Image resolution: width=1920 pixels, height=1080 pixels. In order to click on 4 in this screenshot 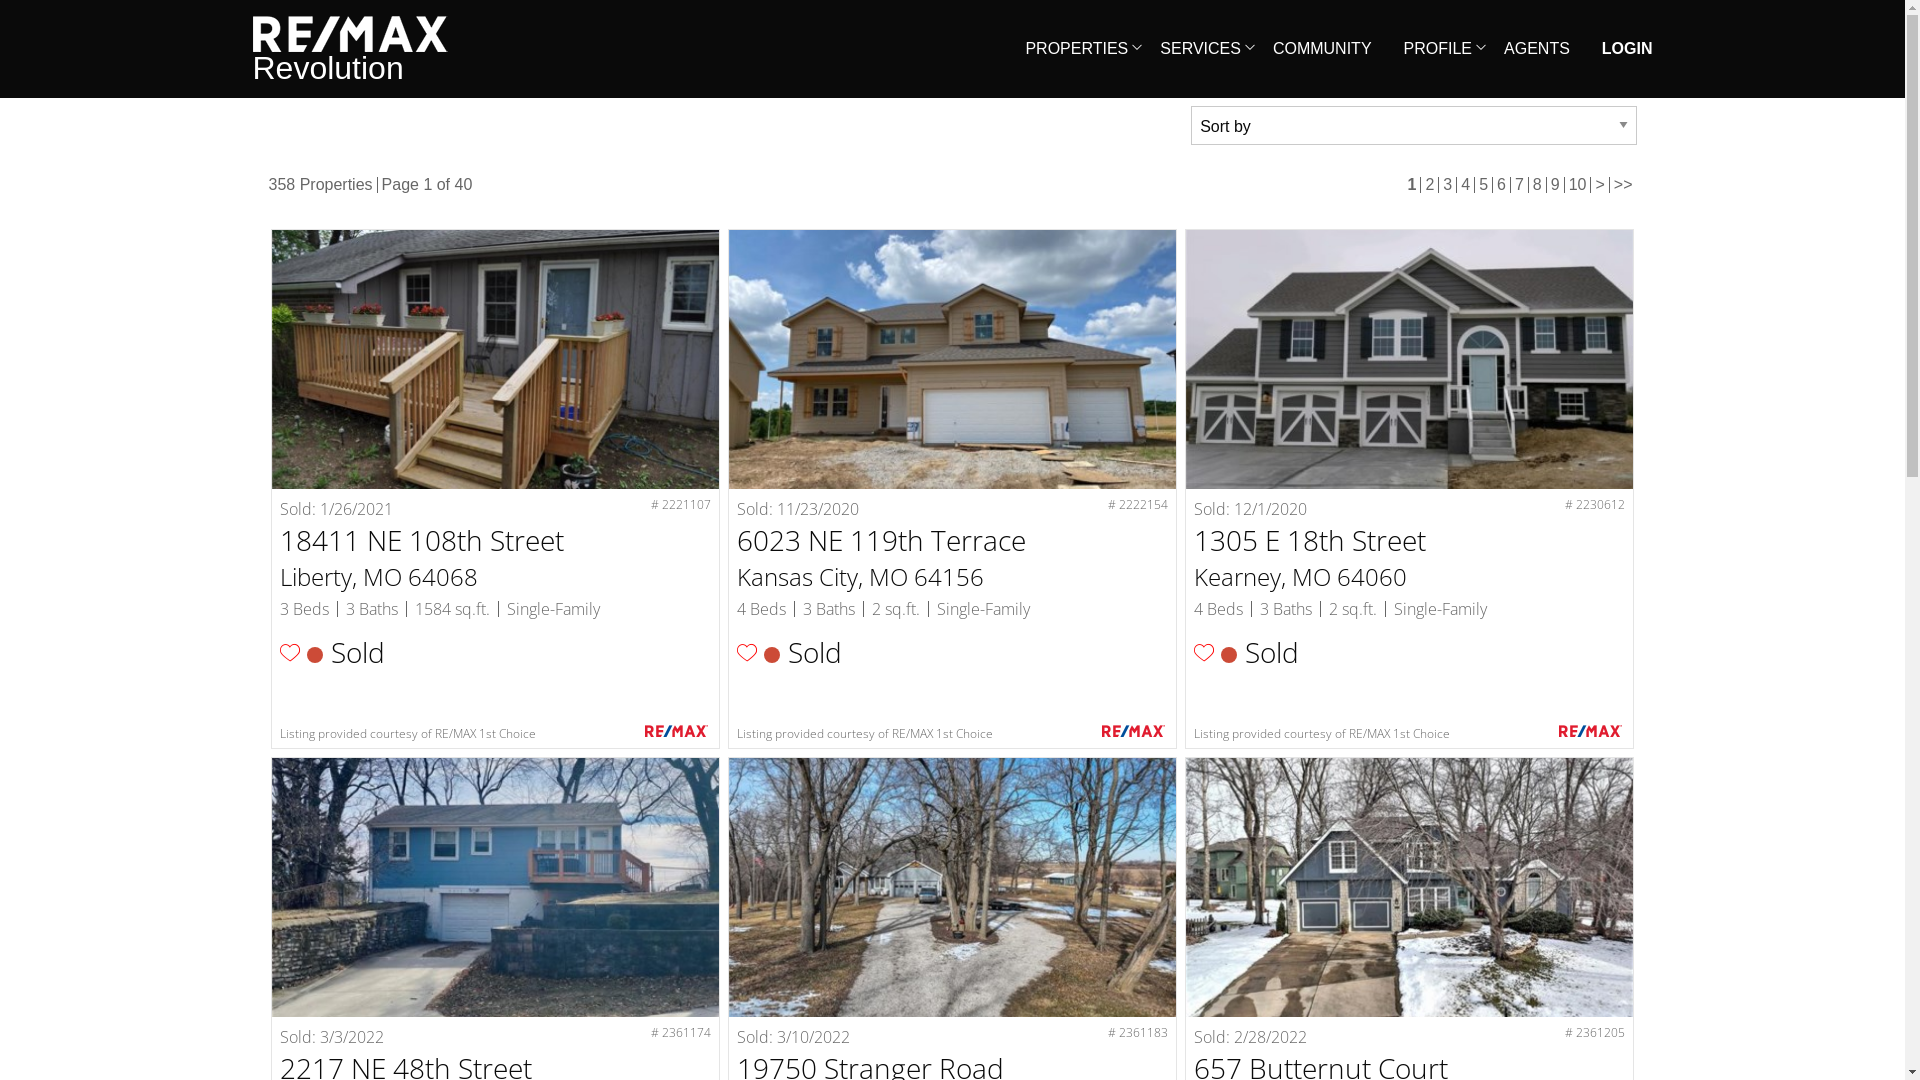, I will do `click(1466, 184)`.